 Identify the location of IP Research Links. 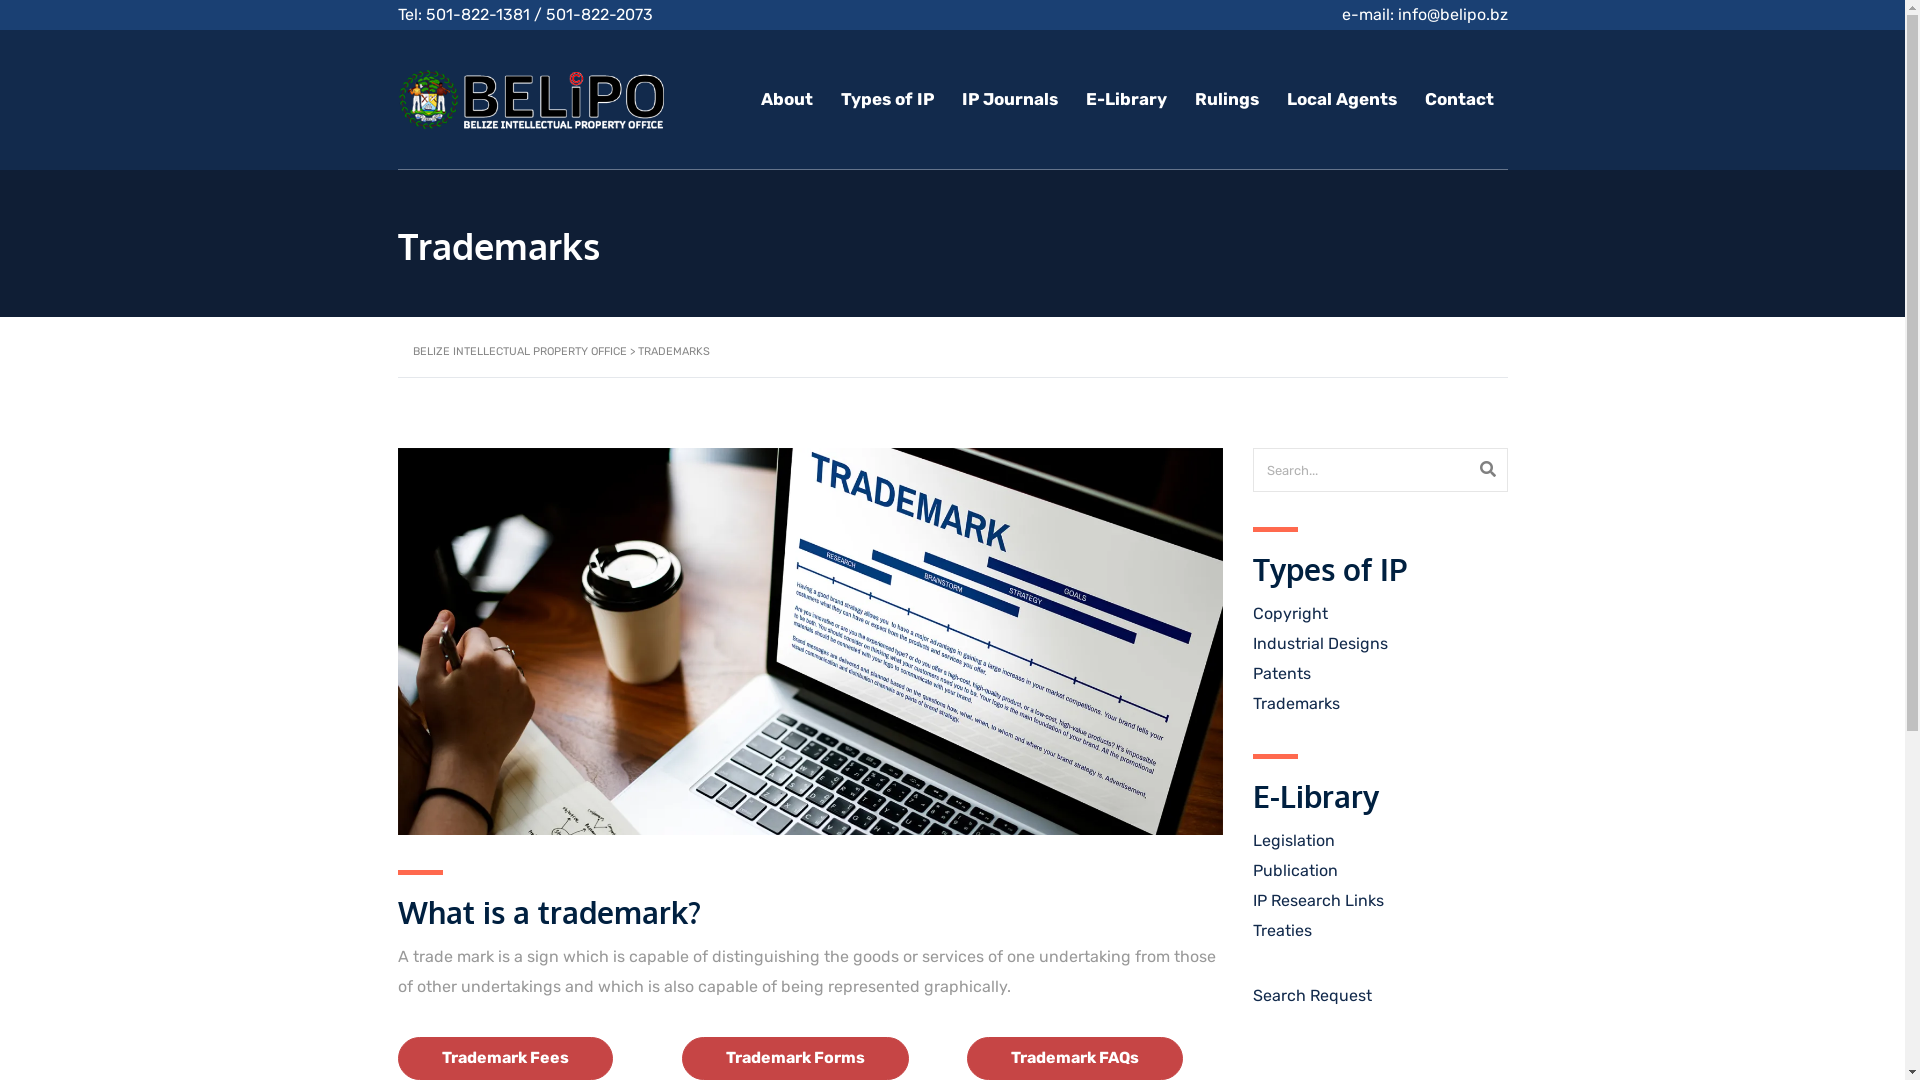
(1318, 900).